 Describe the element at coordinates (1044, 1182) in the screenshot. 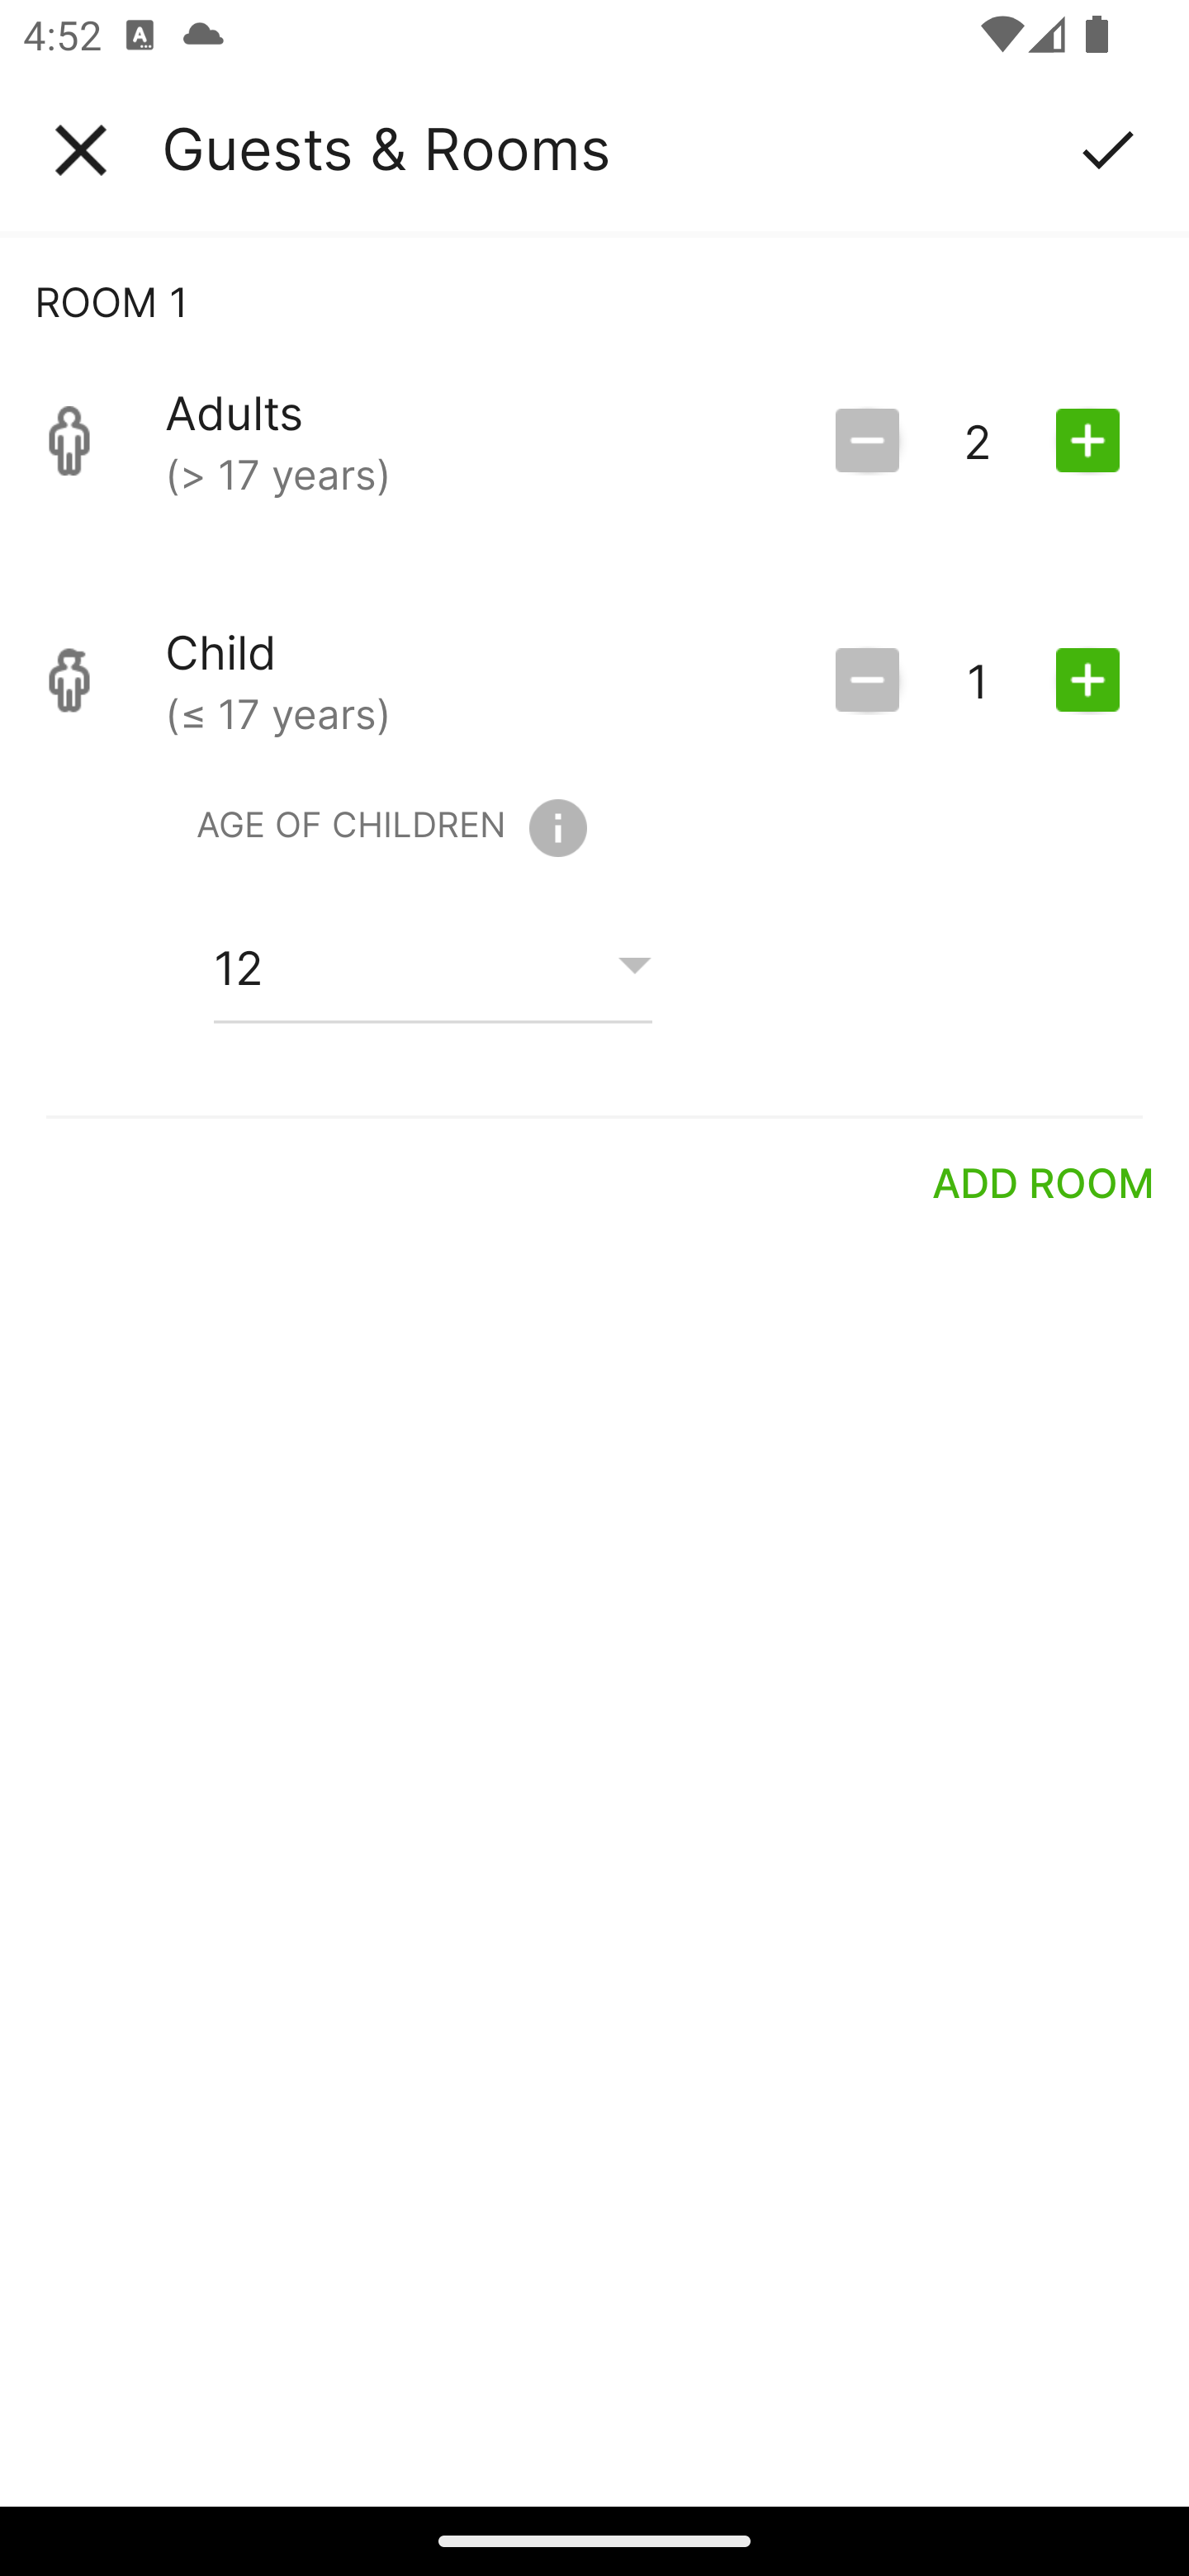

I see `ADD ROOM` at that location.